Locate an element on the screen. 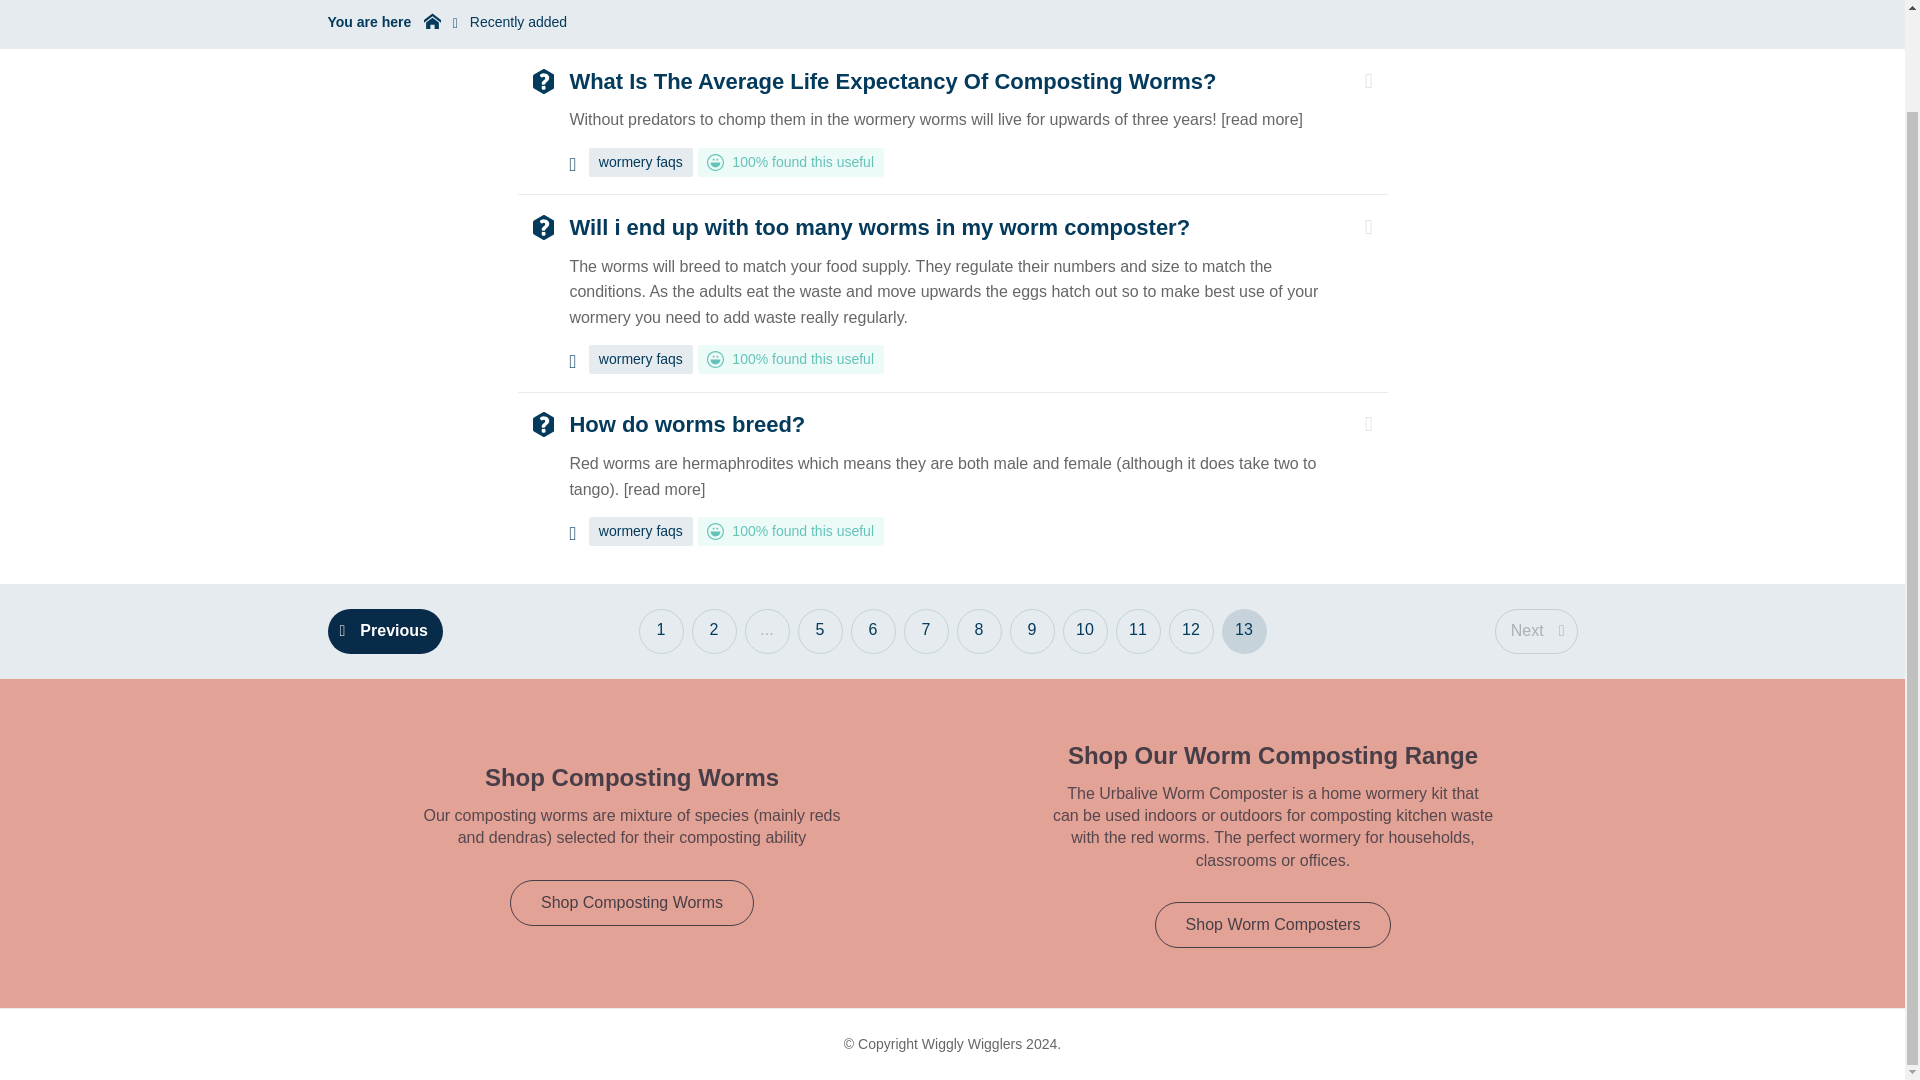  2 is located at coordinates (714, 632).